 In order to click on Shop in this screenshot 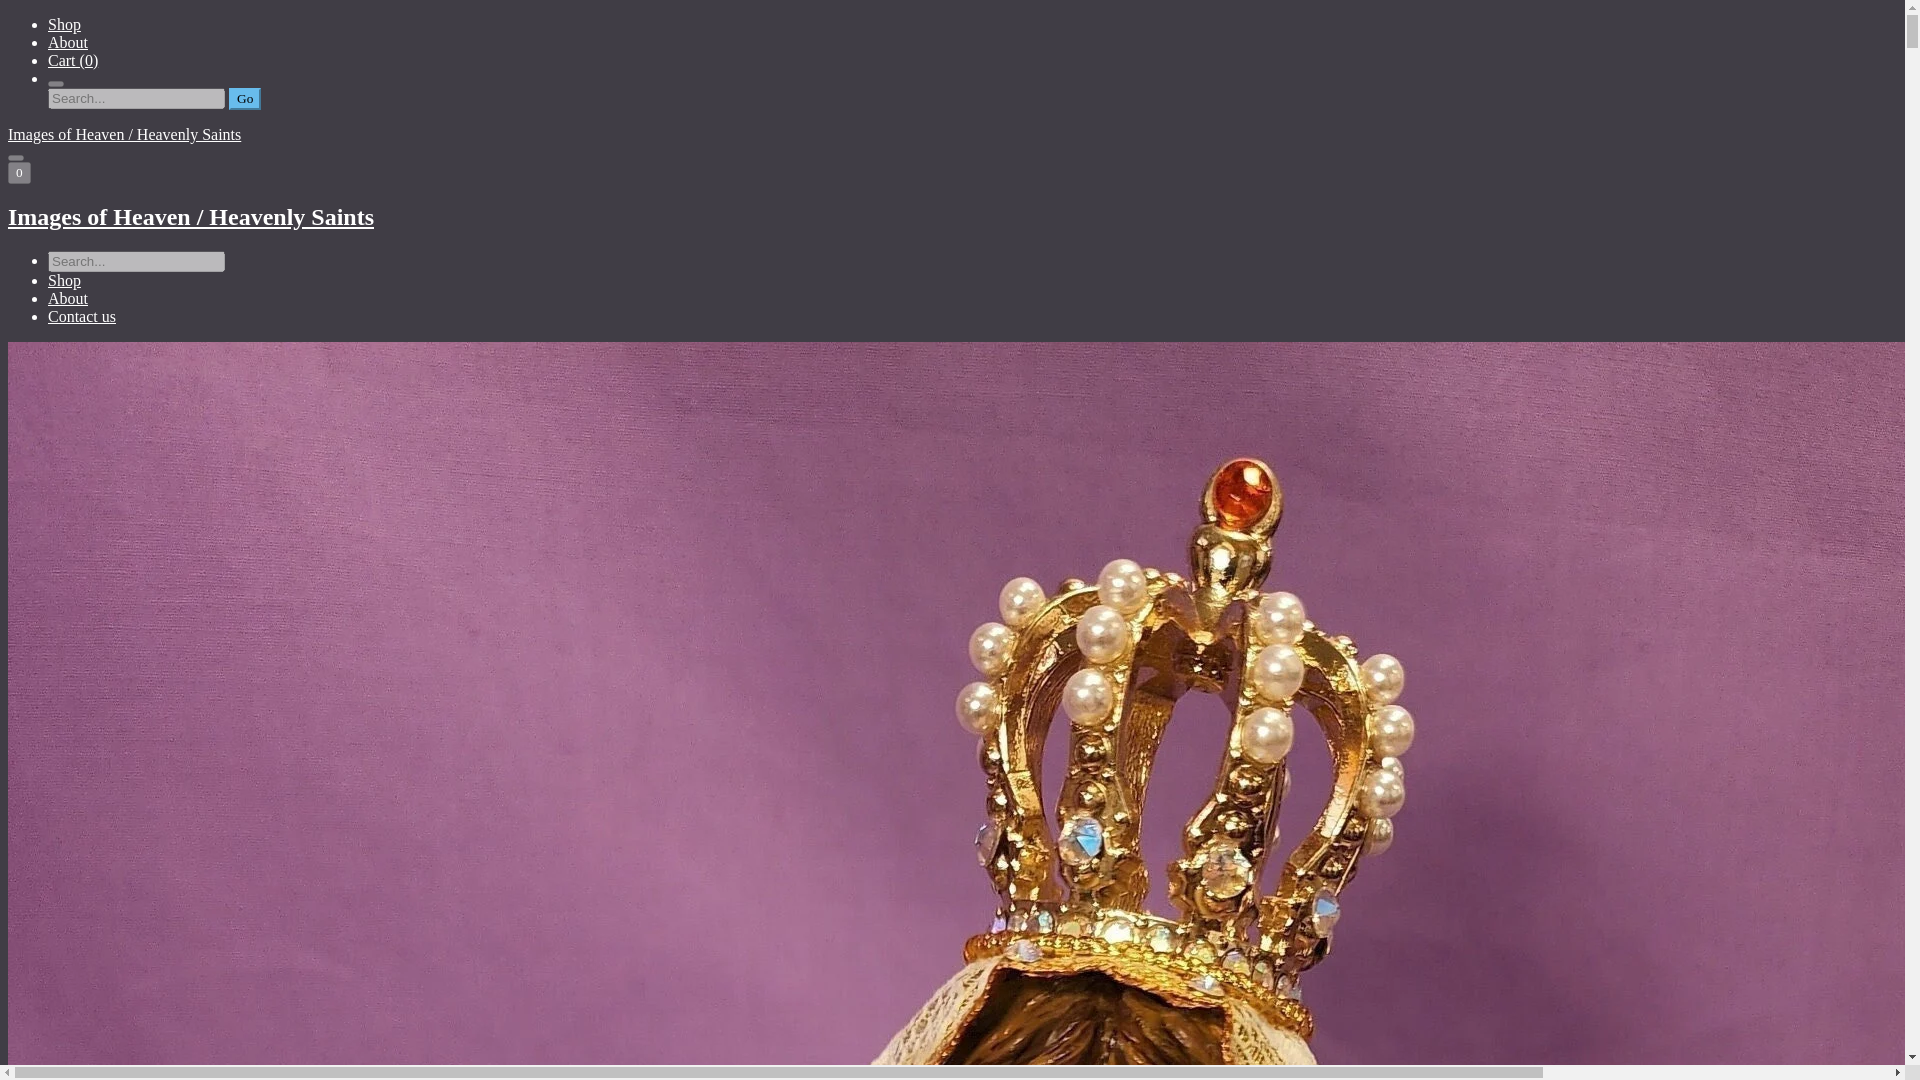, I will do `click(64, 24)`.